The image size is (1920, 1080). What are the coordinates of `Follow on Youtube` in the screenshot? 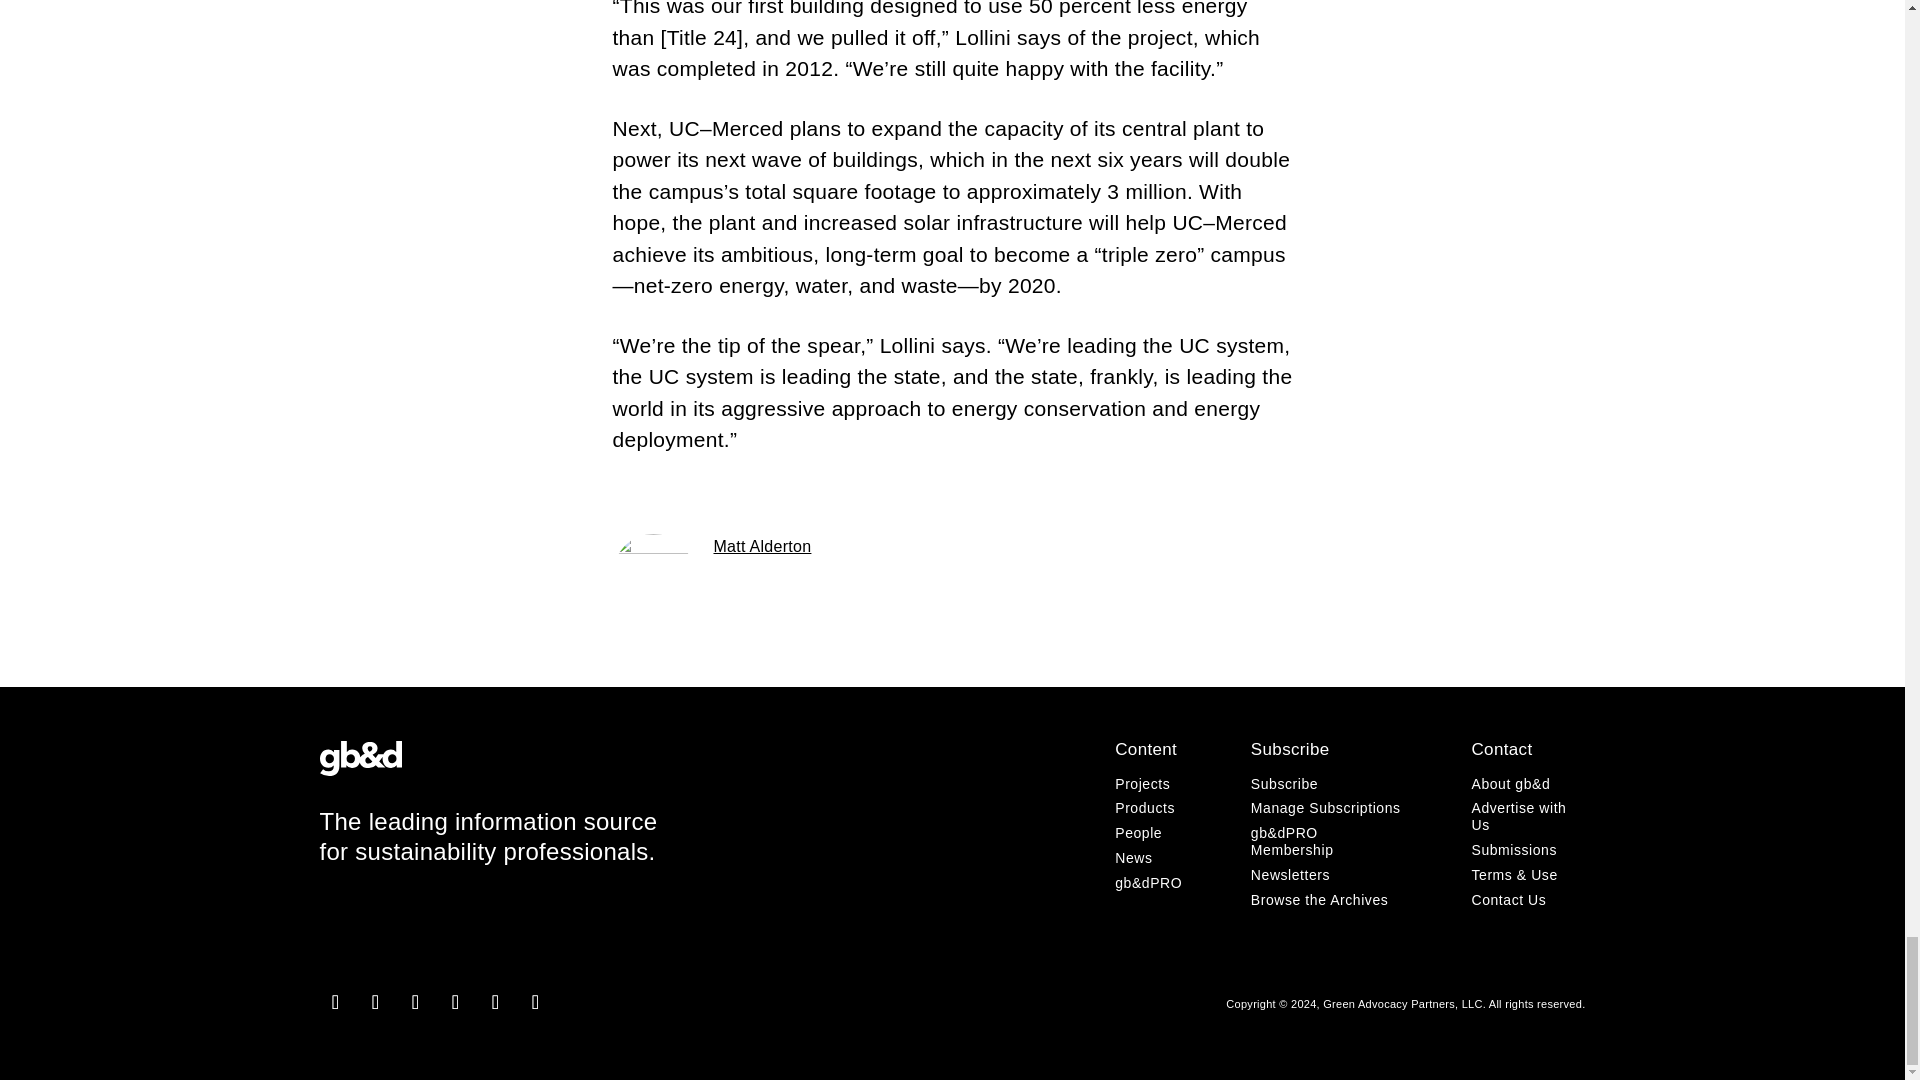 It's located at (496, 1002).